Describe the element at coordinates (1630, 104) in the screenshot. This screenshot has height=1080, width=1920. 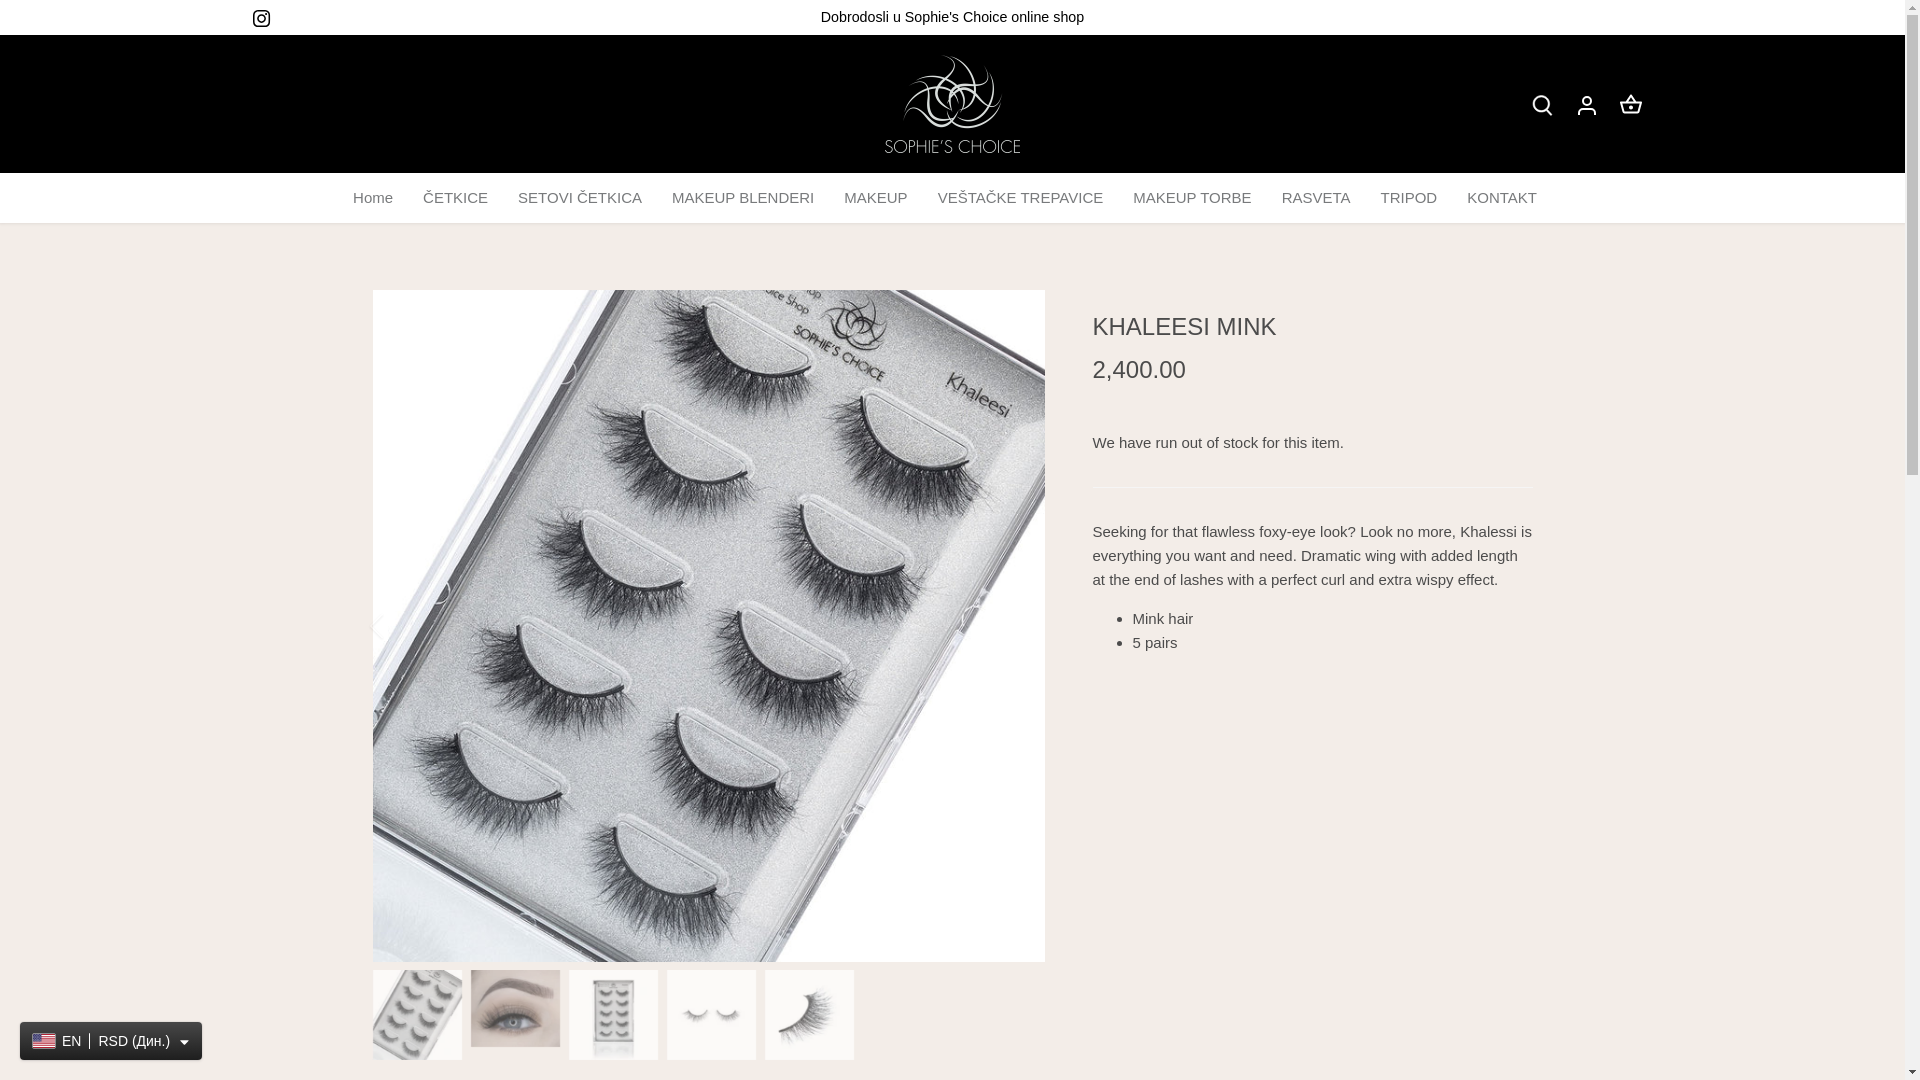
I see `Go to cart` at that location.